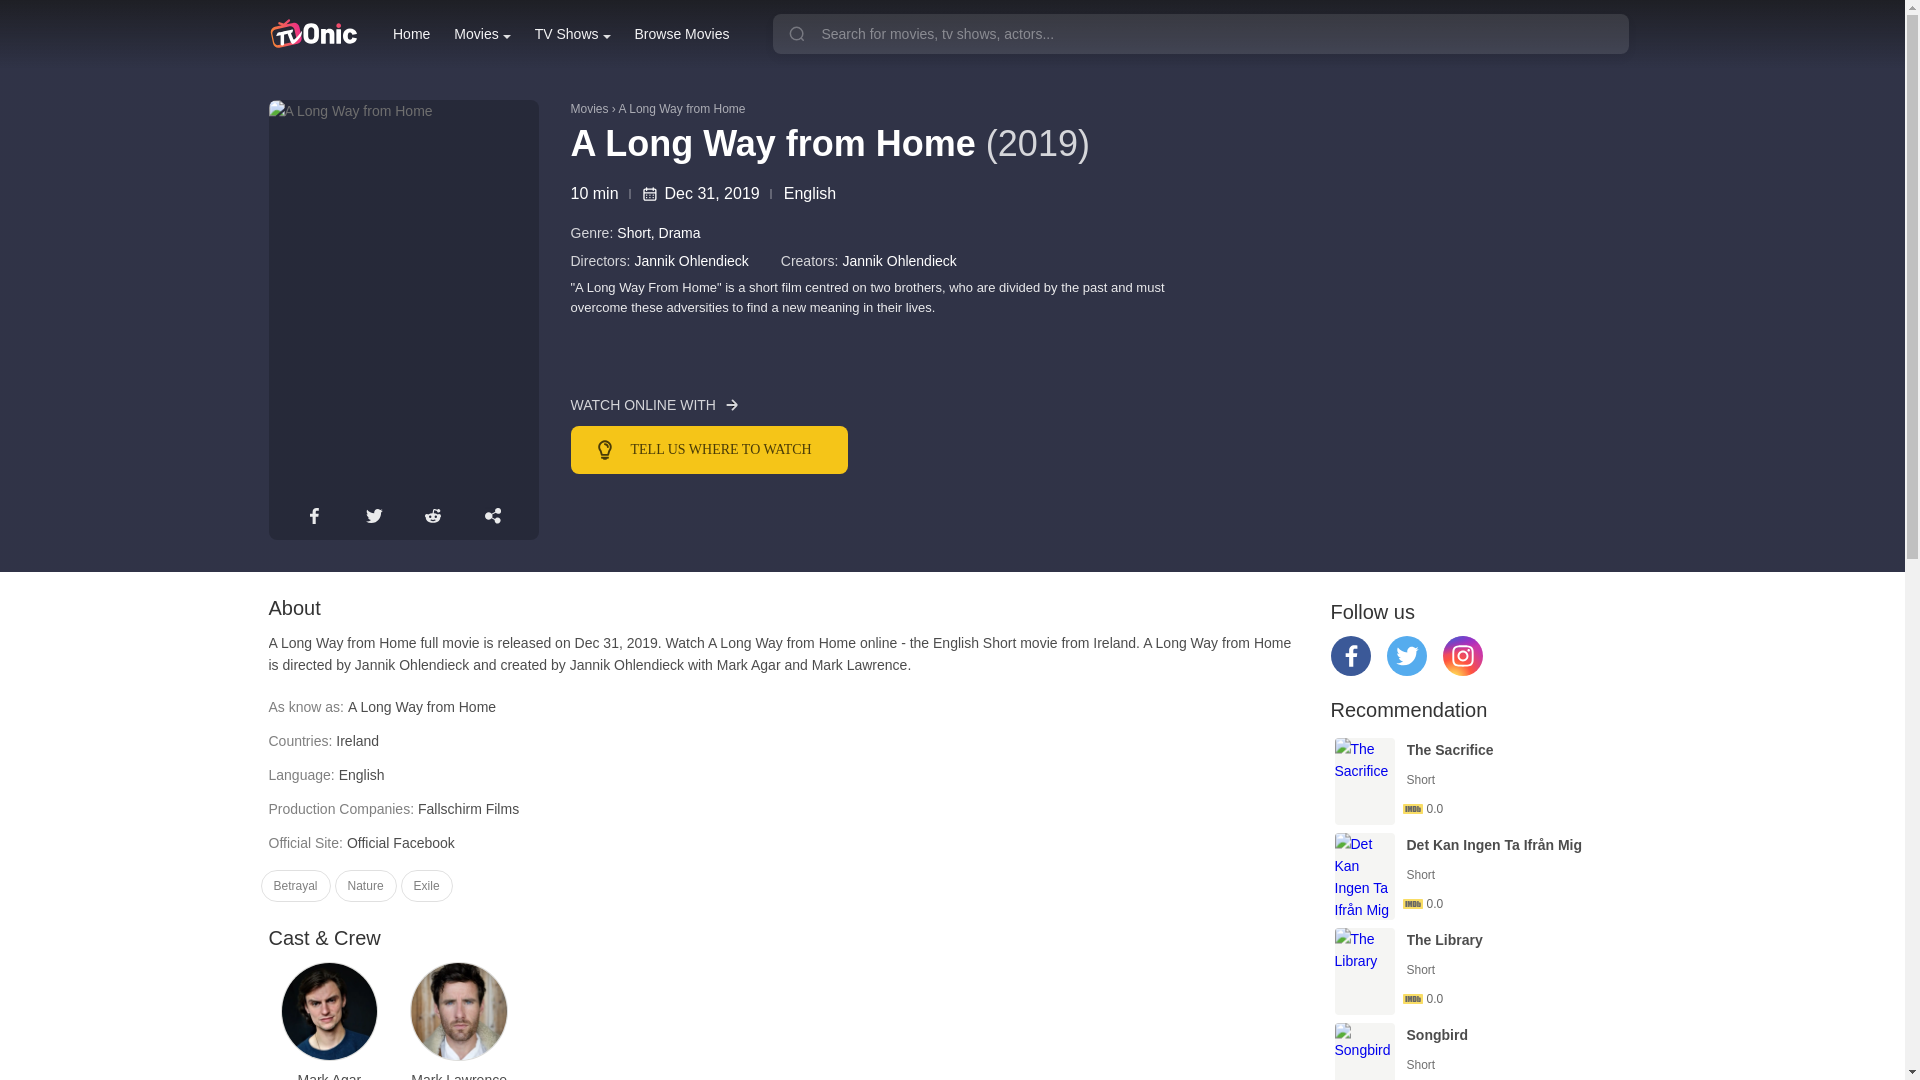 The width and height of the screenshot is (1920, 1080). What do you see at coordinates (412, 34) in the screenshot?
I see `Home` at bounding box center [412, 34].